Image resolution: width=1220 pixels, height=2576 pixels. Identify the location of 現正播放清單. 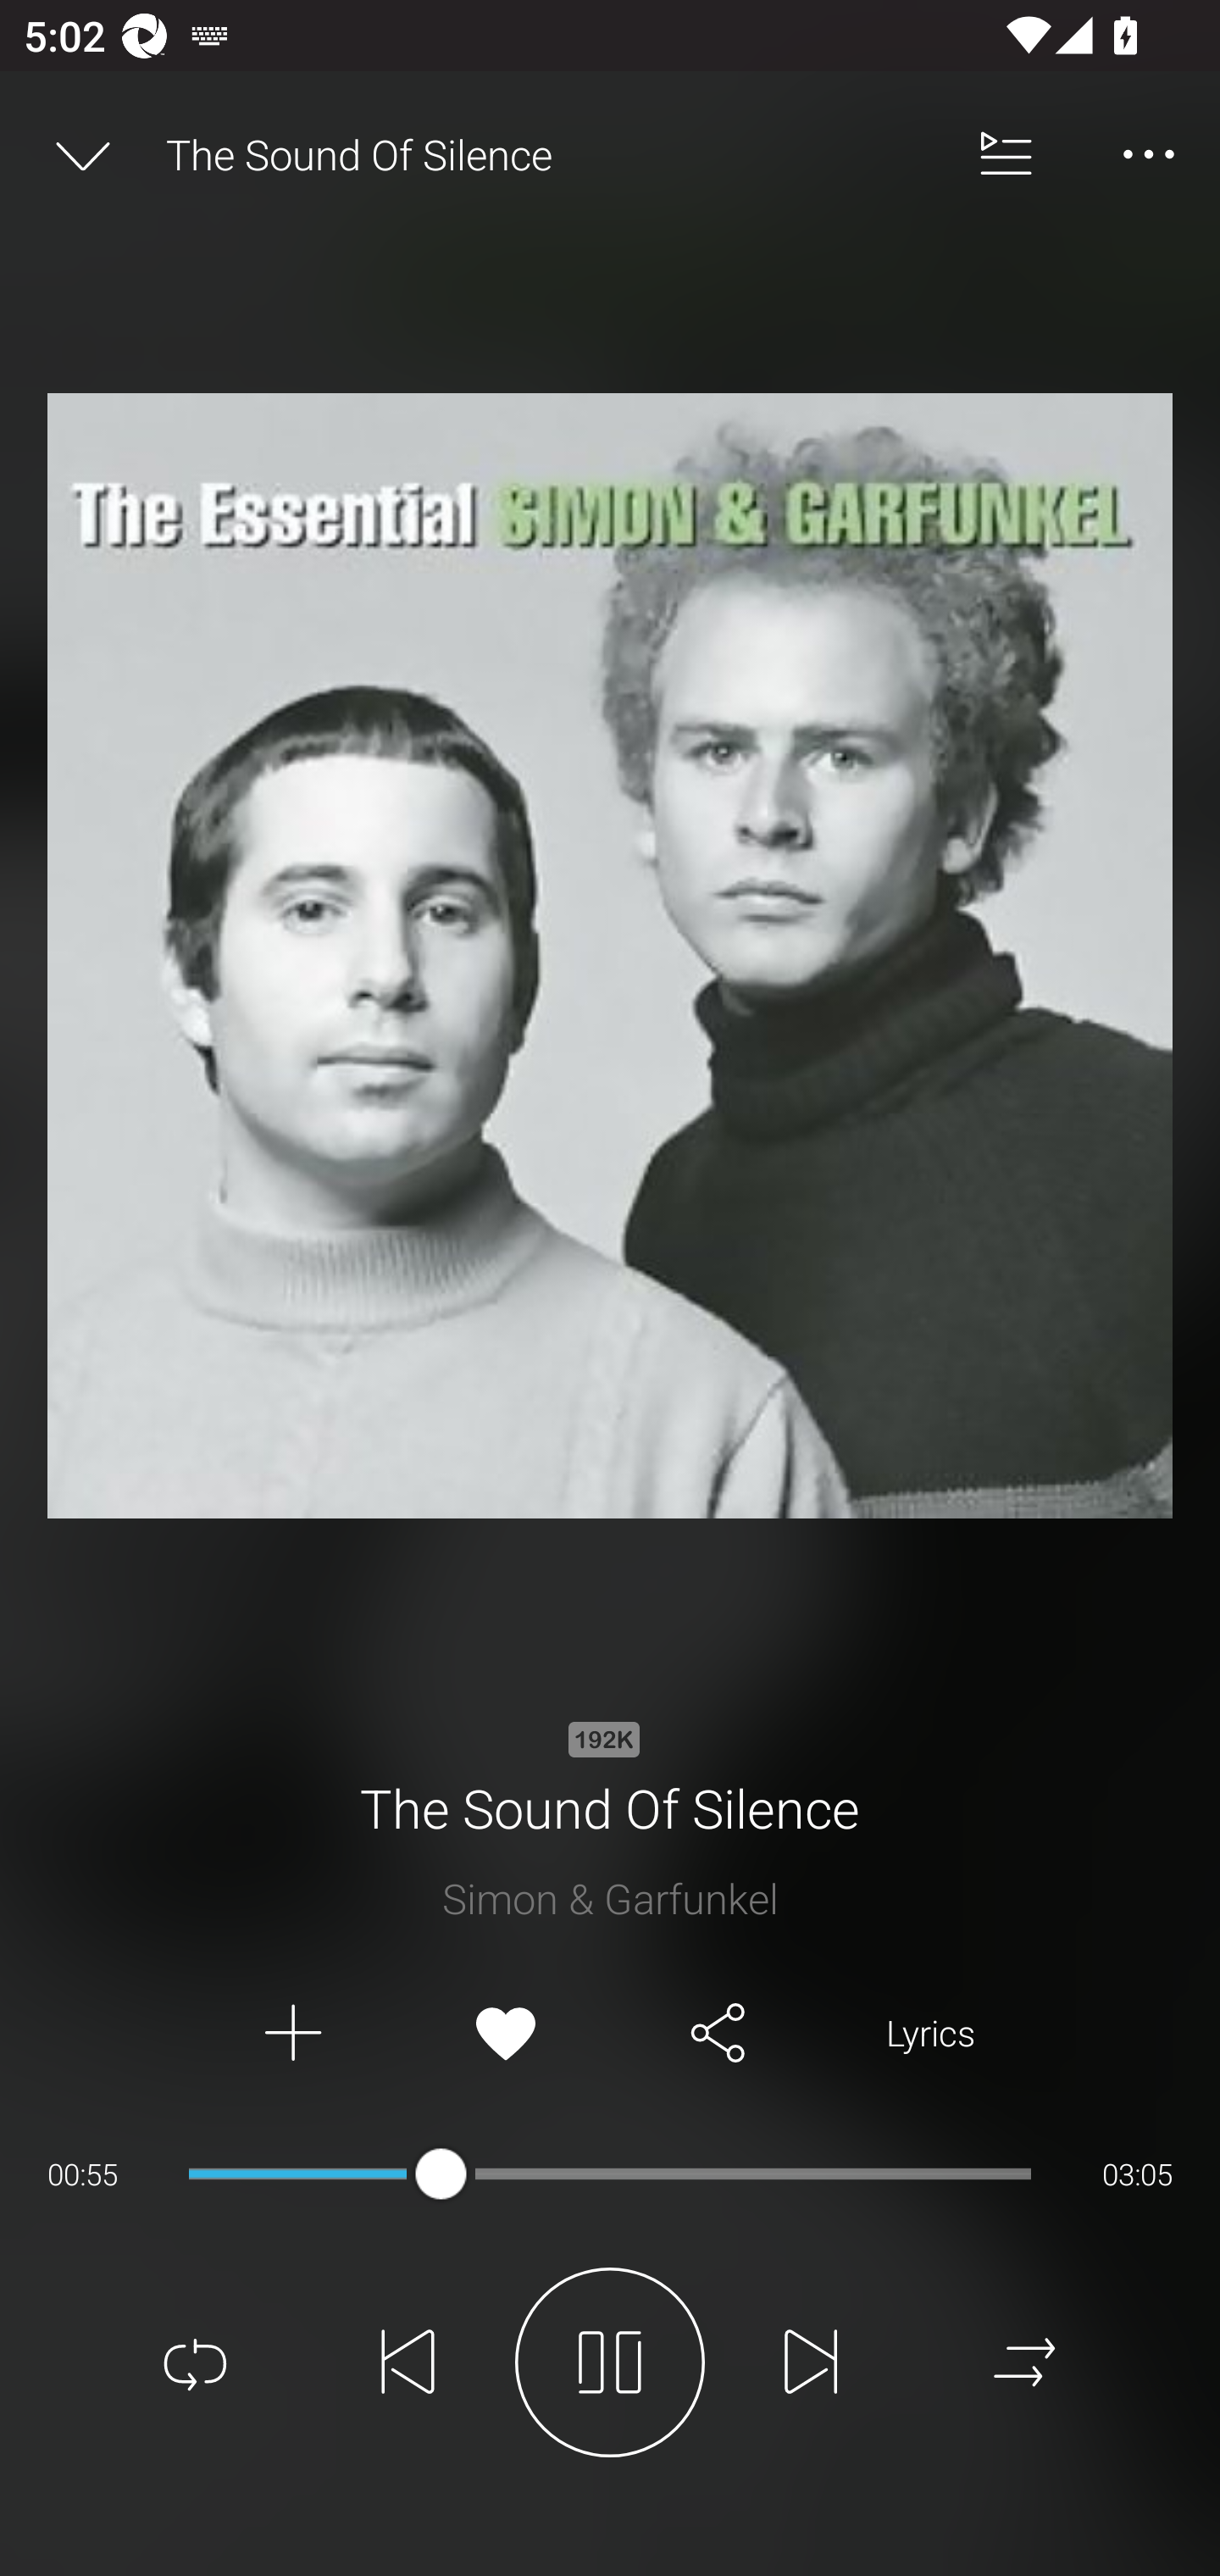
(1006, 154).